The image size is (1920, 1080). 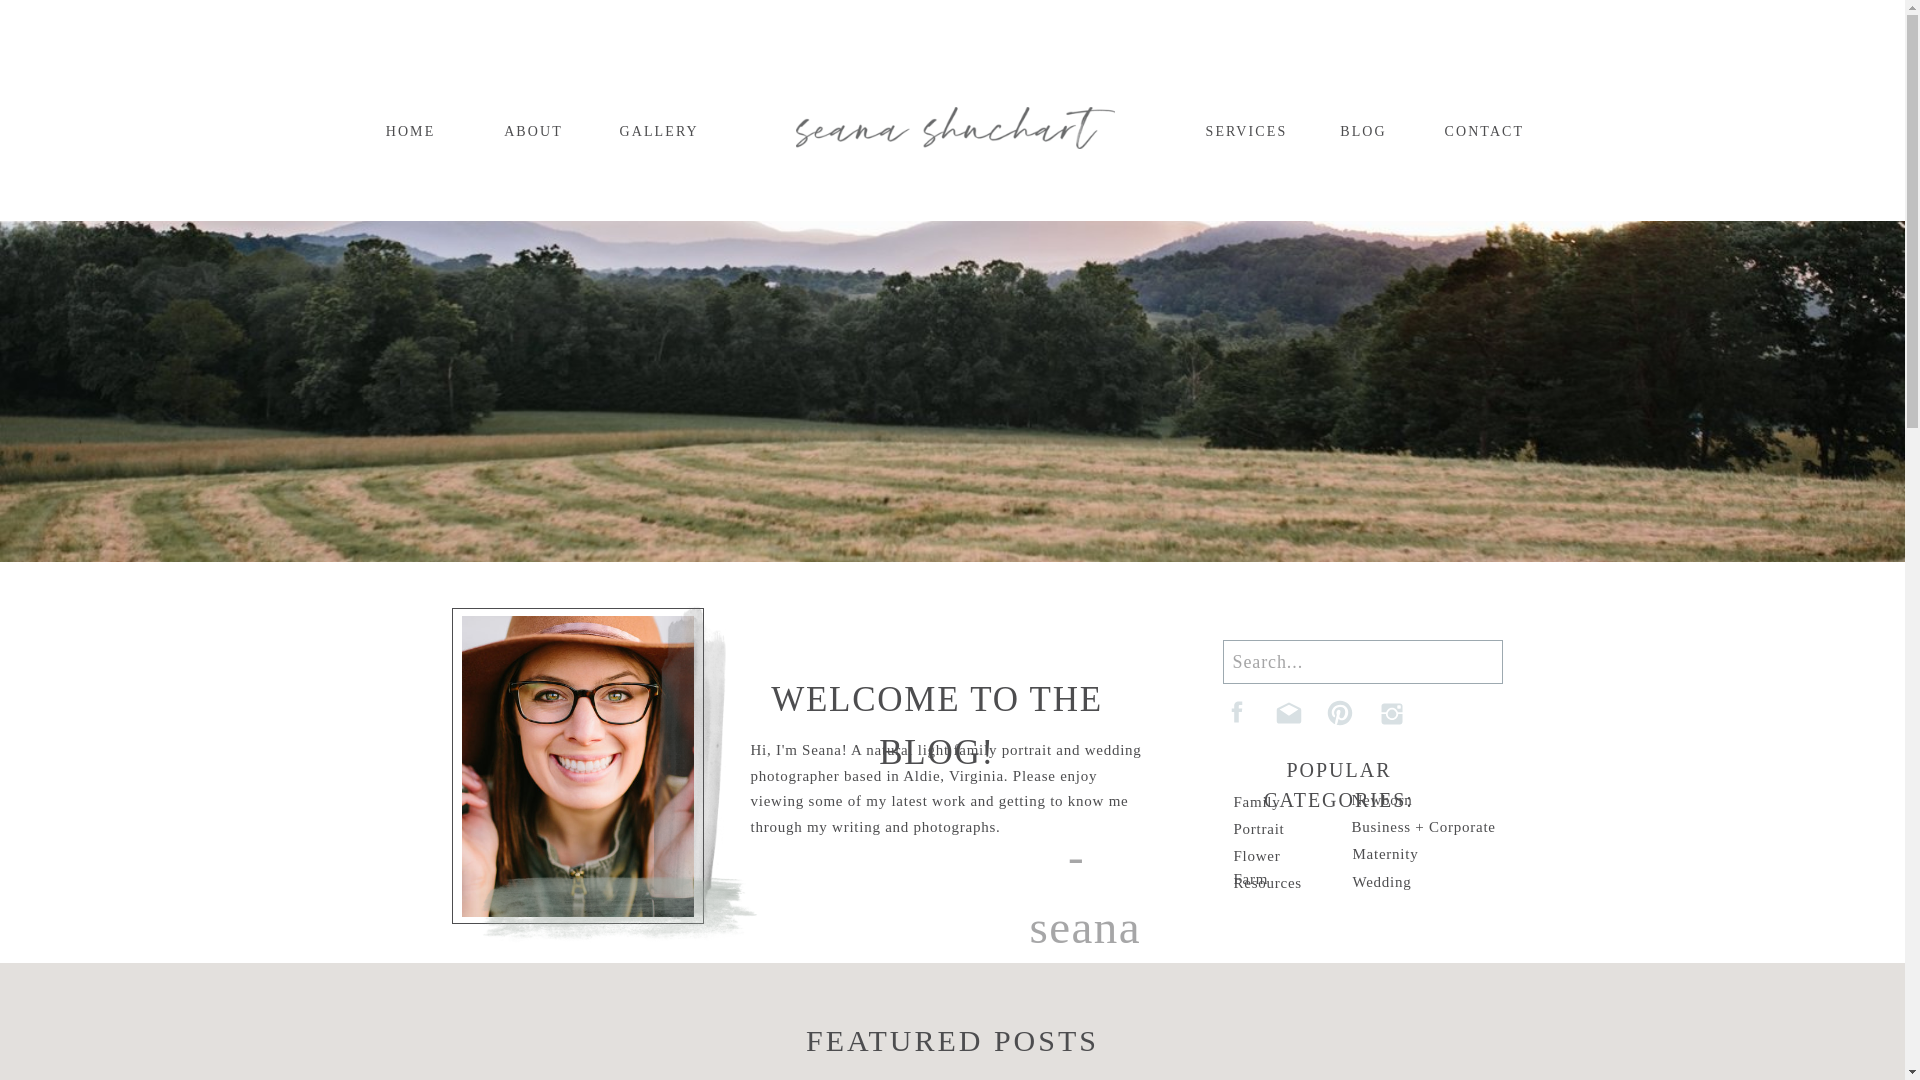 What do you see at coordinates (656, 130) in the screenshot?
I see `GALLERY` at bounding box center [656, 130].